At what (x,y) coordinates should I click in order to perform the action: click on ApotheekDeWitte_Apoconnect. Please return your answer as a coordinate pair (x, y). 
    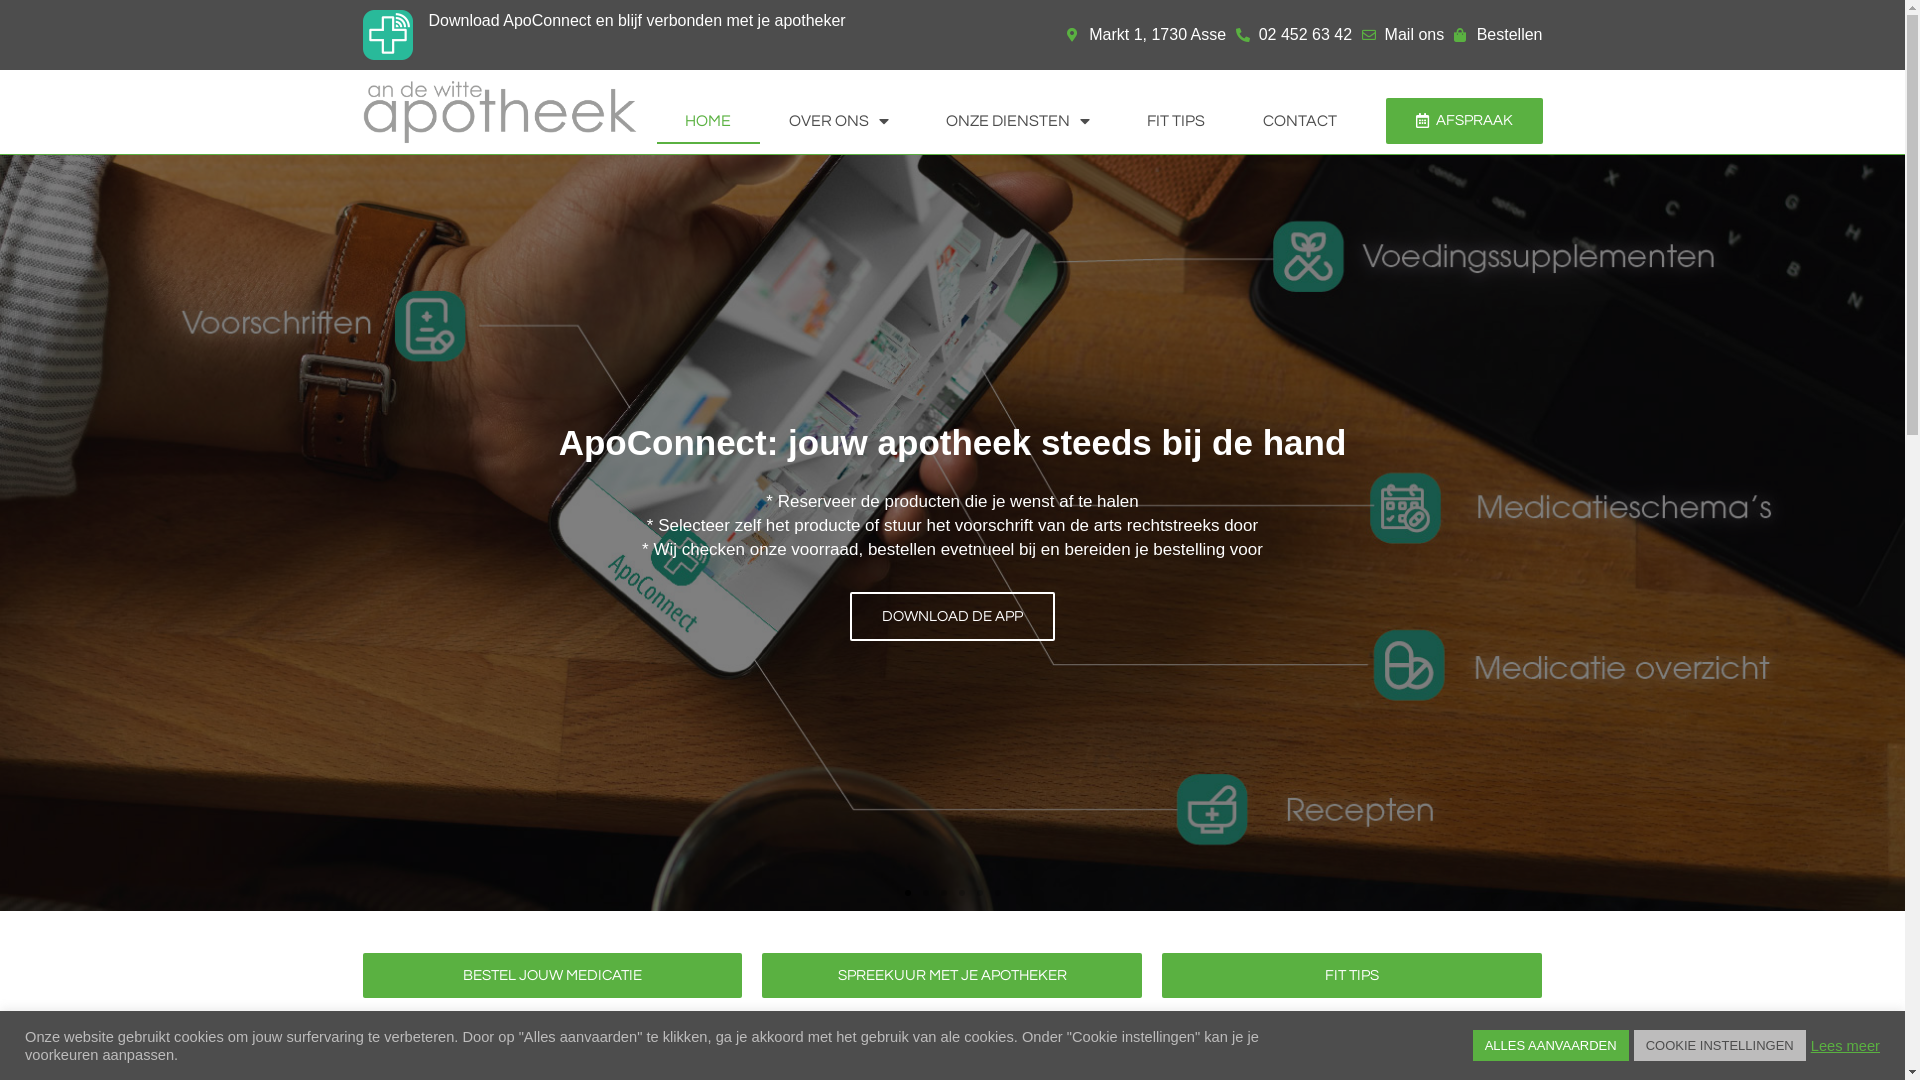
    Looking at the image, I should click on (387, 35).